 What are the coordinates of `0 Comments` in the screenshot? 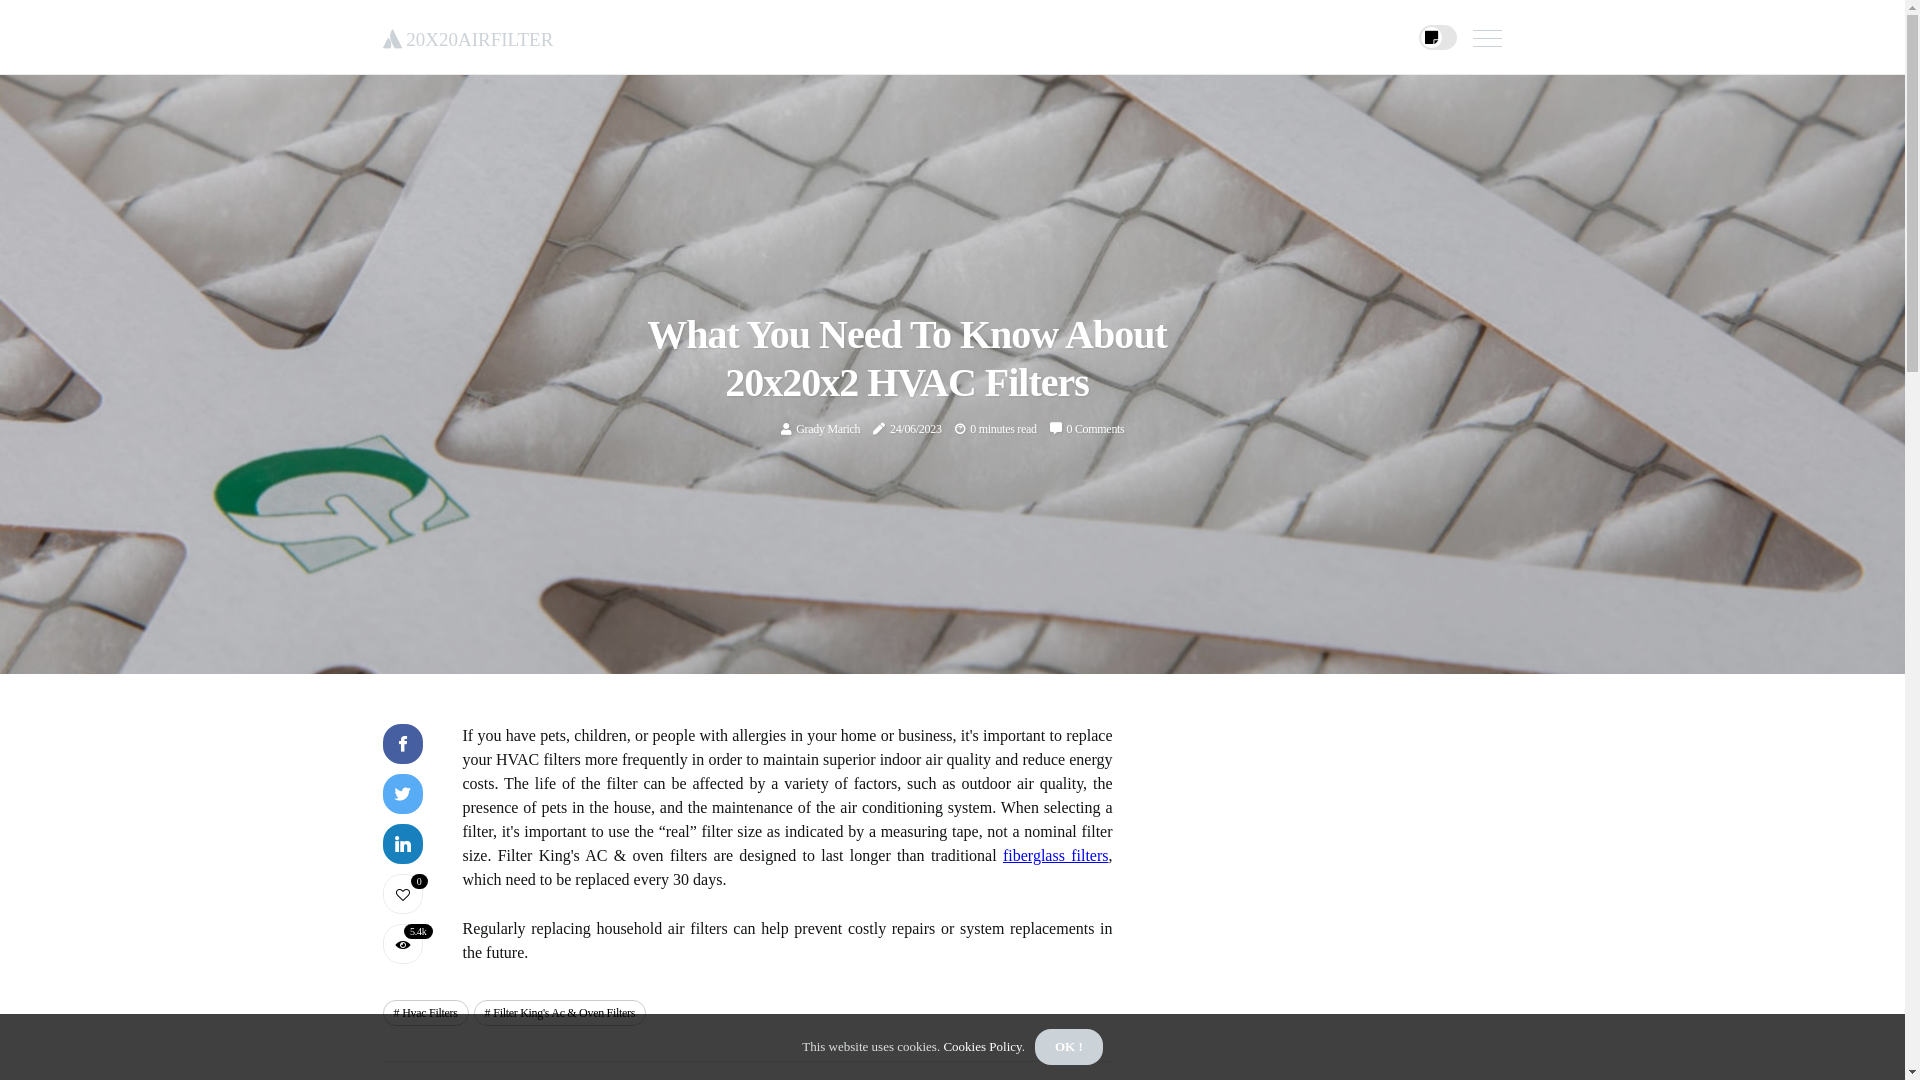 It's located at (1095, 429).